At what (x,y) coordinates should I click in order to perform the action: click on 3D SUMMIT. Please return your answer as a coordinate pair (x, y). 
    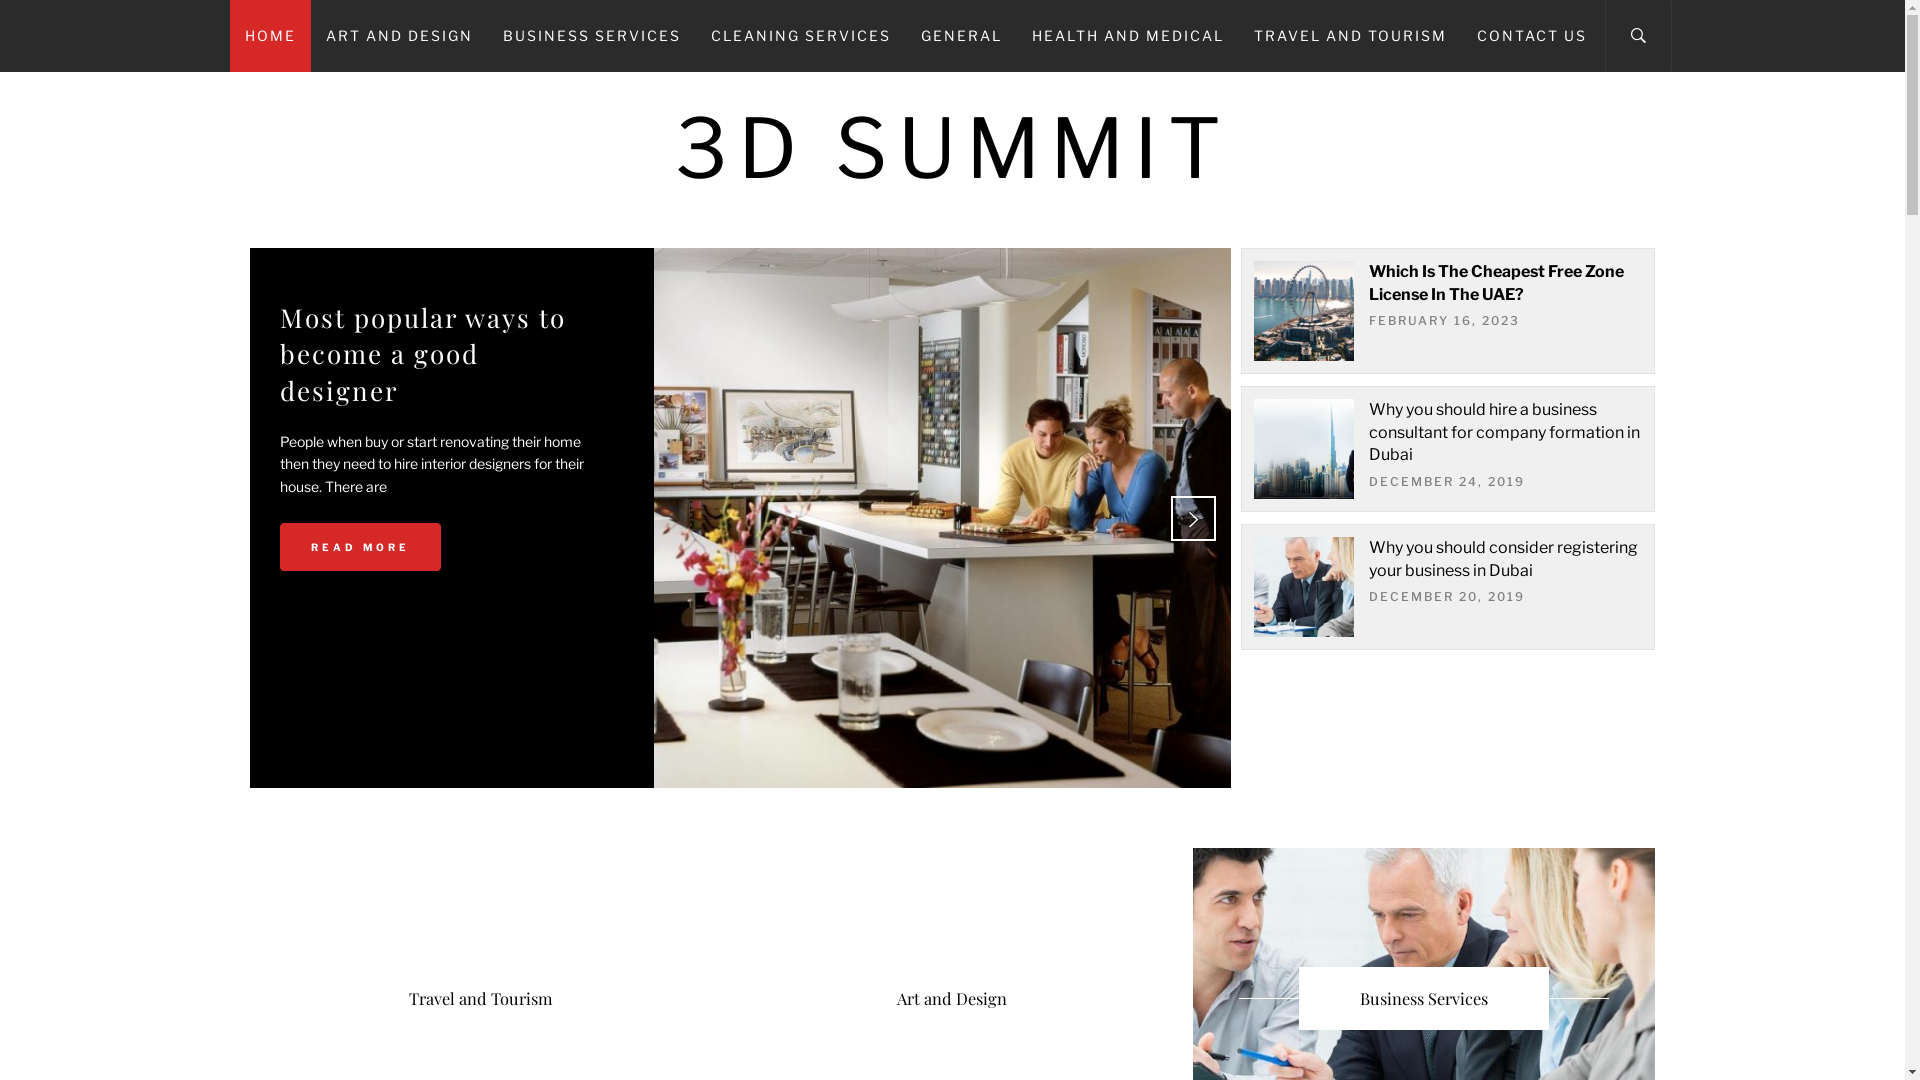
    Looking at the image, I should click on (952, 148).